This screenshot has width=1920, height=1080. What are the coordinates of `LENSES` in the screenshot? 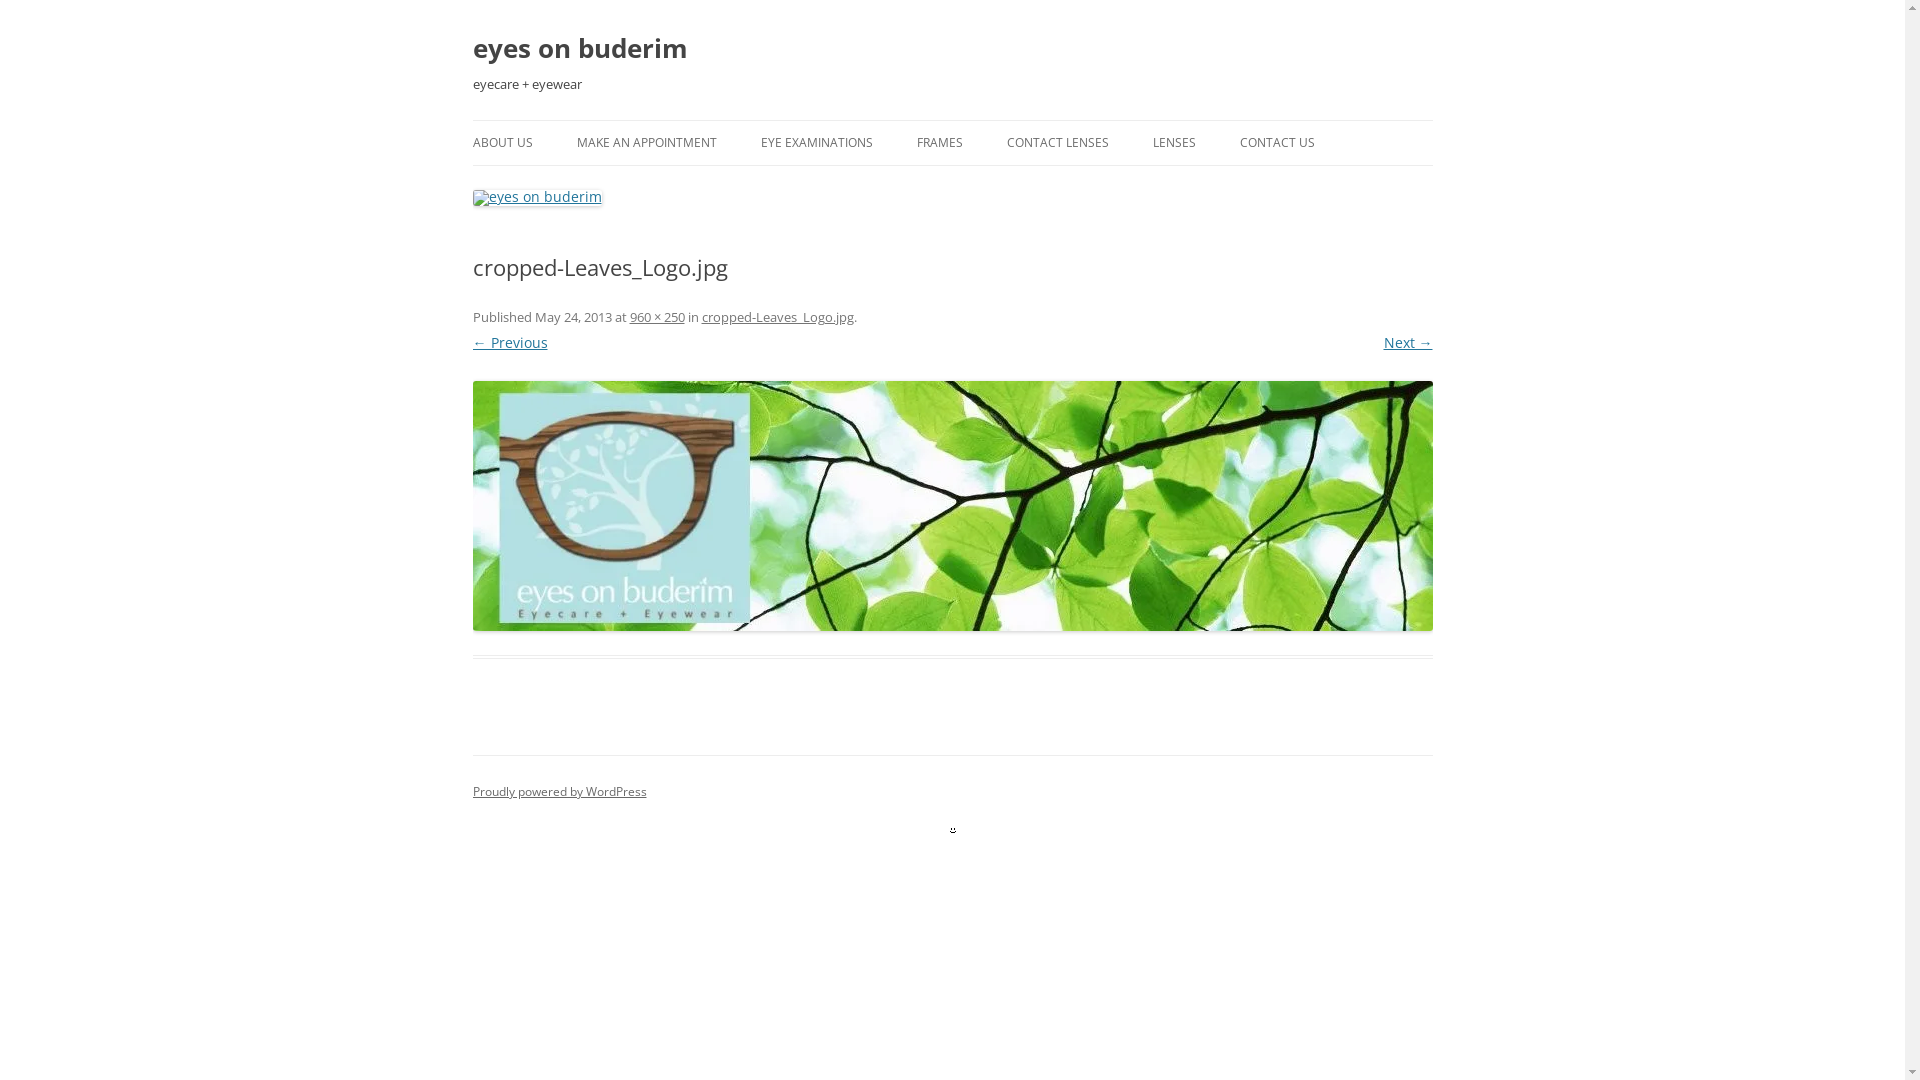 It's located at (1174, 143).